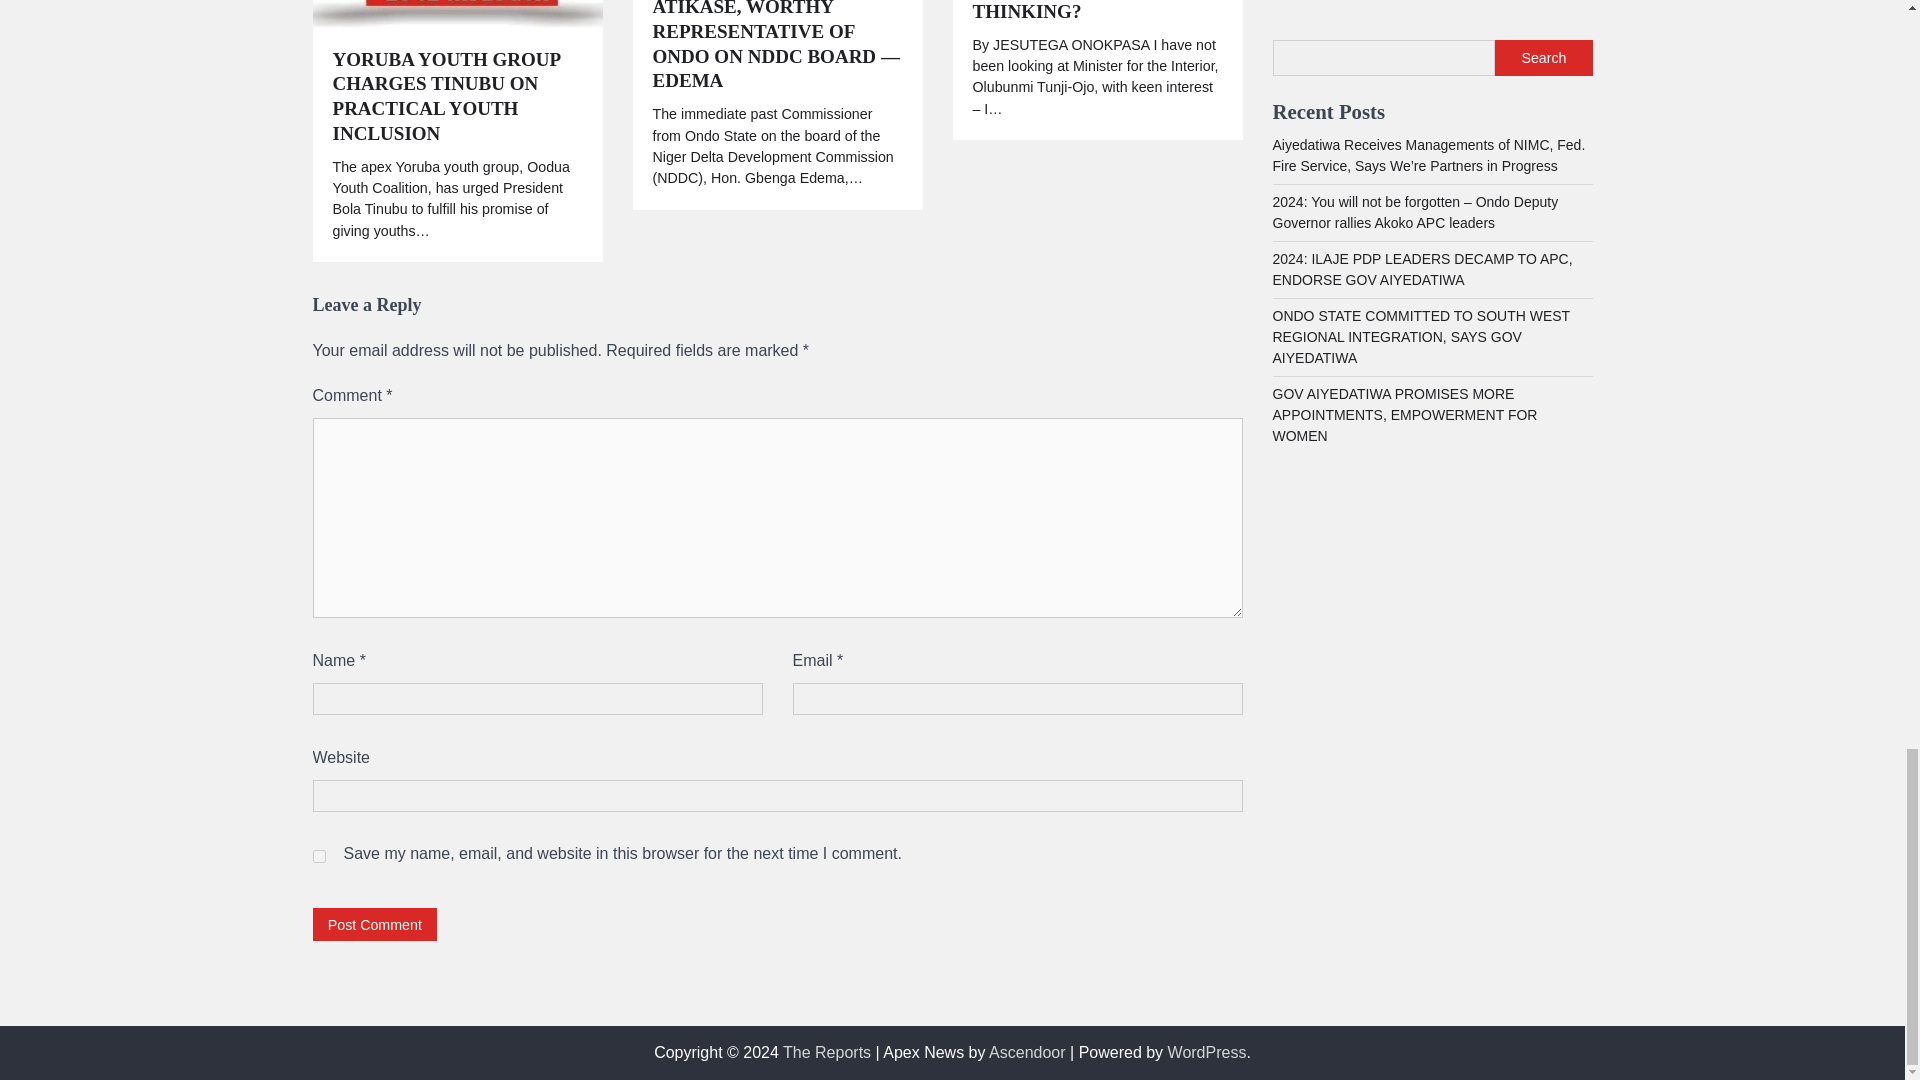 This screenshot has width=1920, height=1080. I want to click on The Reports, so click(827, 1052).